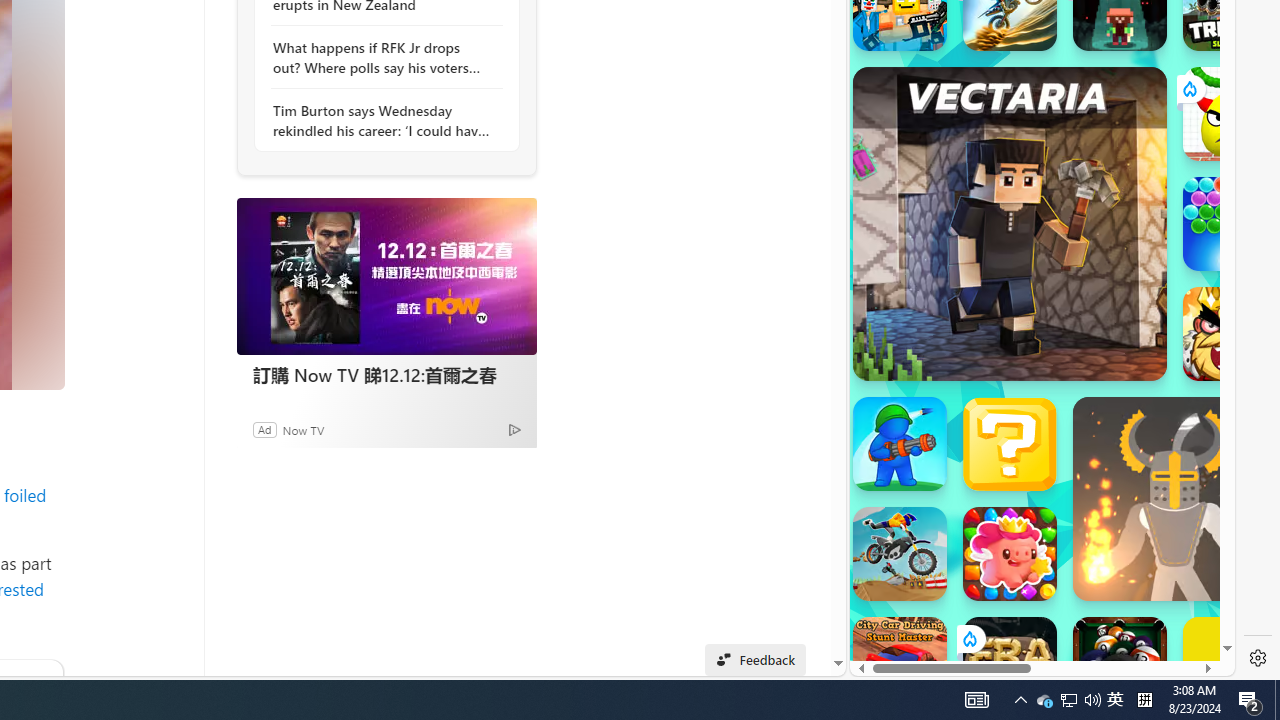 Image resolution: width=1280 pixels, height=720 pixels. I want to click on Mystery Tile, so click(1010, 444).